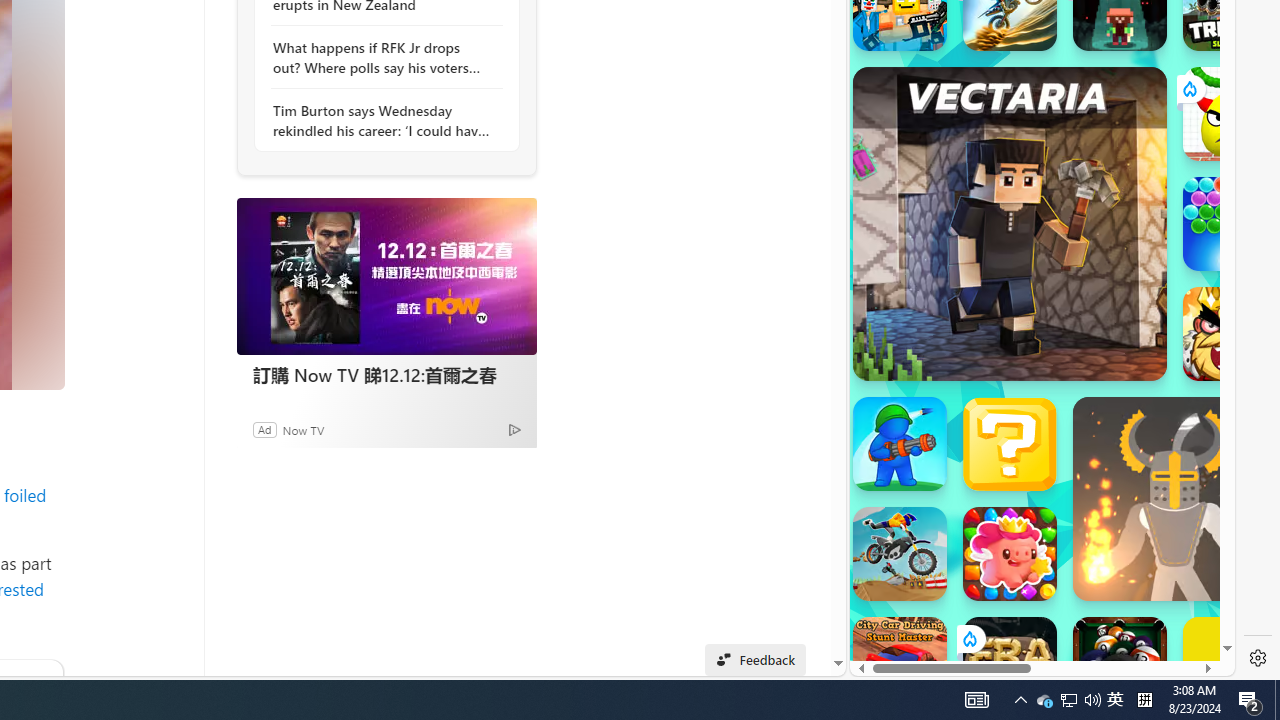 Image resolution: width=1280 pixels, height=720 pixels. I want to click on Mystery Tile, so click(1010, 444).